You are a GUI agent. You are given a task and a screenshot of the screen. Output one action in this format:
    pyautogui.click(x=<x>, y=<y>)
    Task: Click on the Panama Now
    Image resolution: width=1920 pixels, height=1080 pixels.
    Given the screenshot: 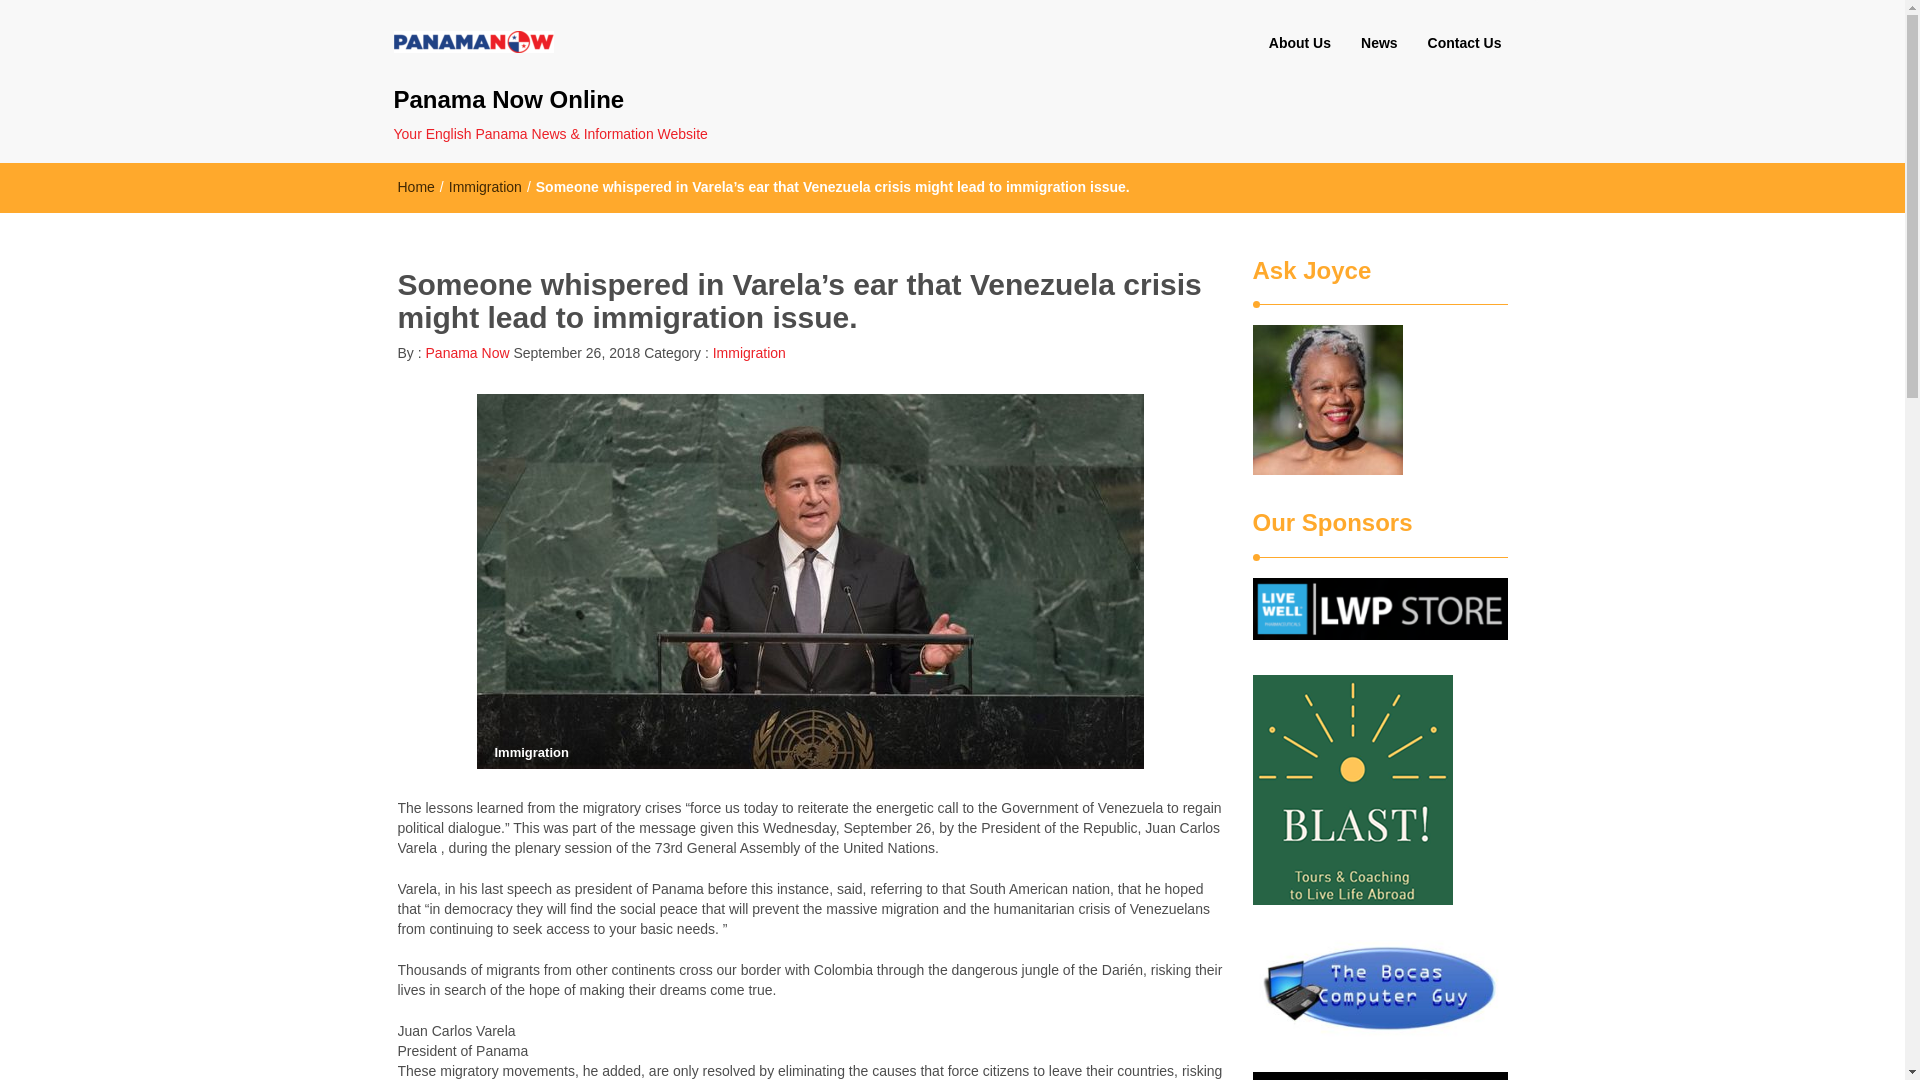 What is the action you would take?
    pyautogui.click(x=466, y=352)
    